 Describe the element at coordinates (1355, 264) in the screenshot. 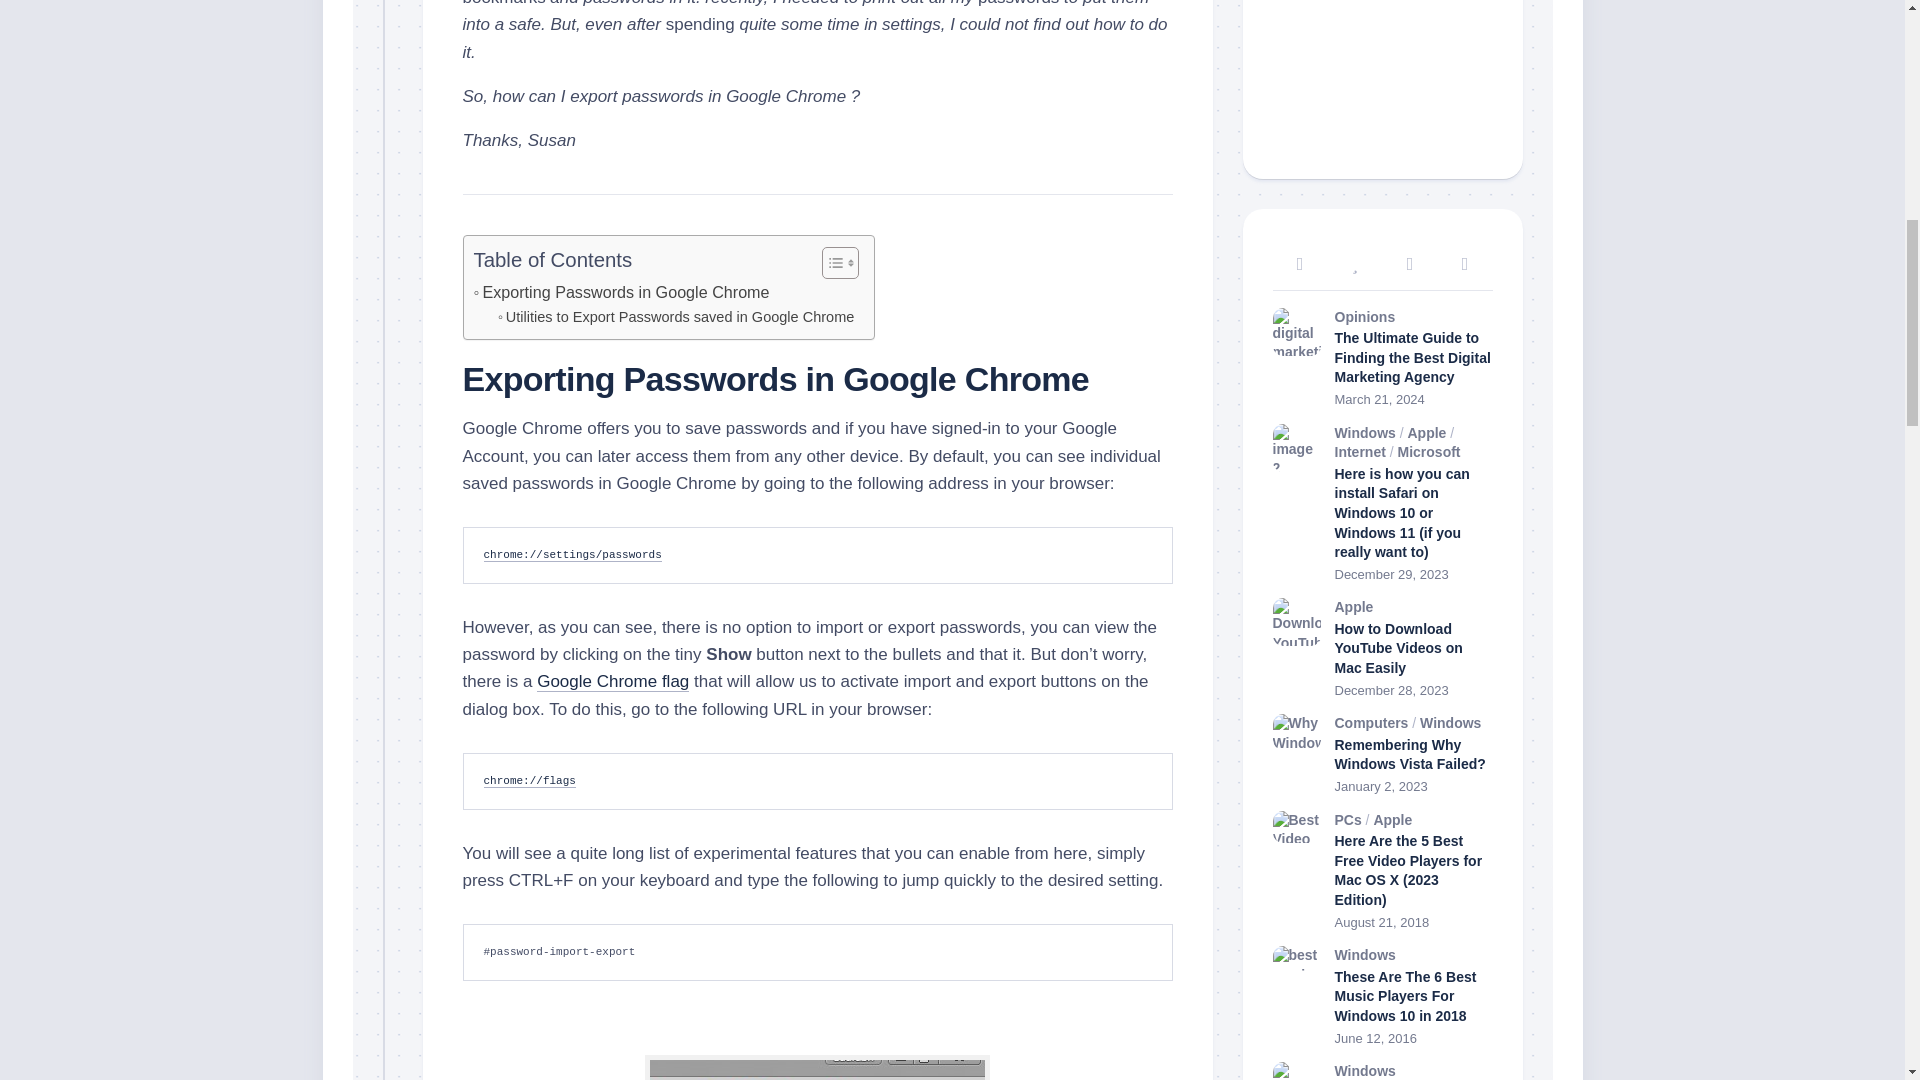

I see `Popular Posts` at that location.